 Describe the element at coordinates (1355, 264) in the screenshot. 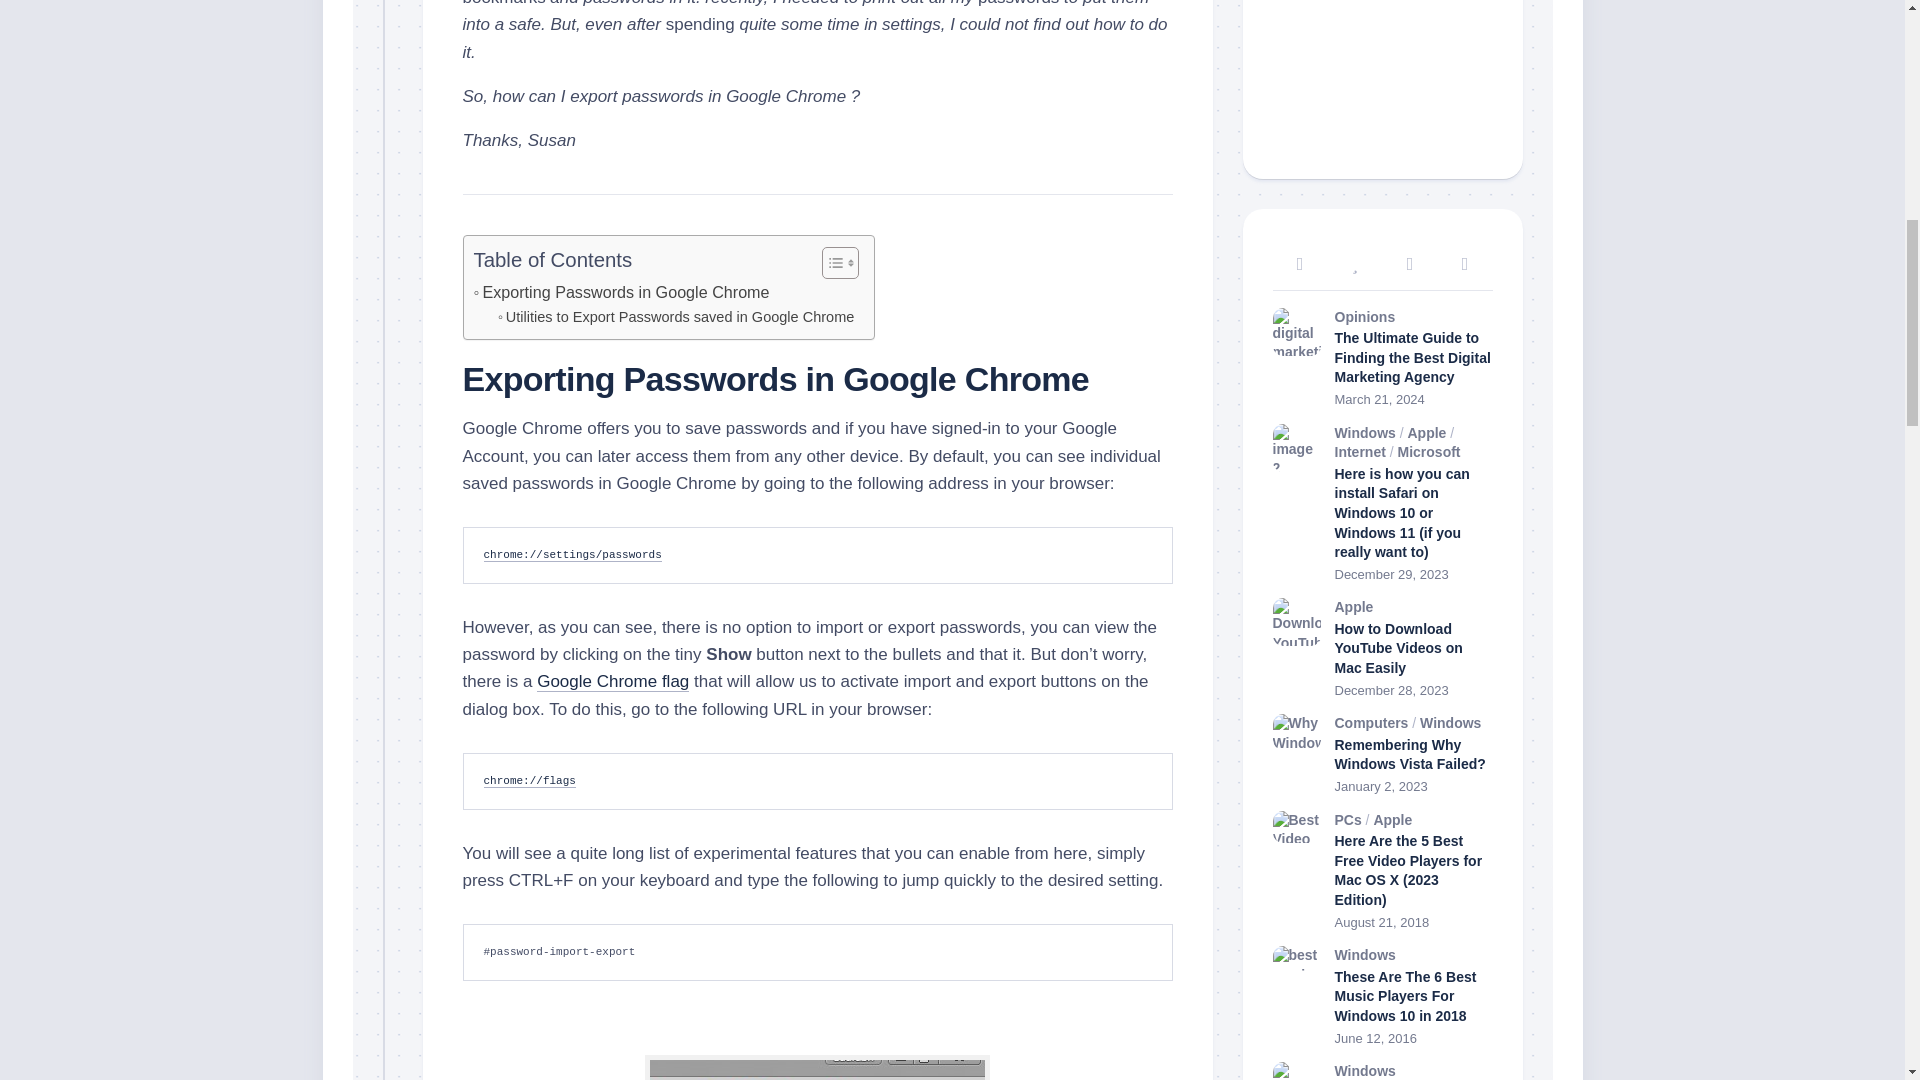

I see `Popular Posts` at that location.